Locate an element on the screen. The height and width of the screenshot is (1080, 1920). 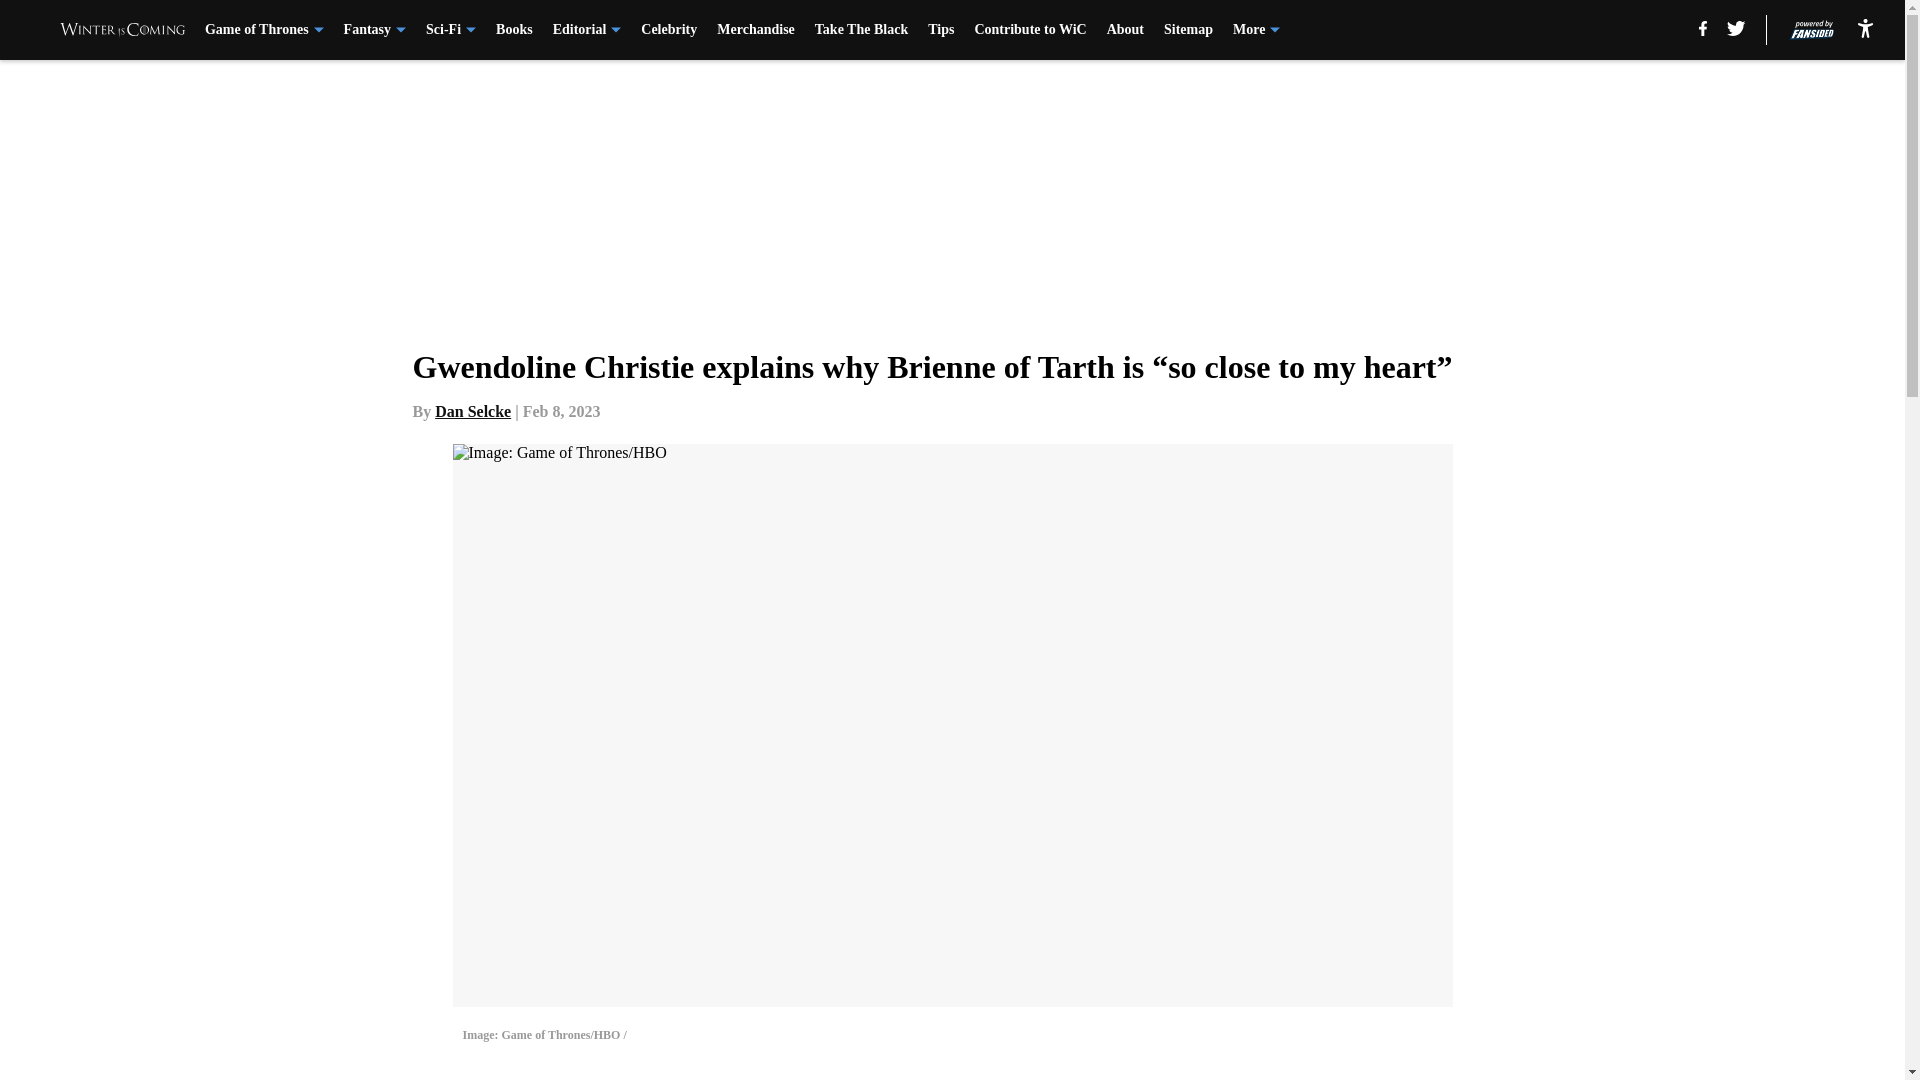
Game of Thrones is located at coordinates (264, 30).